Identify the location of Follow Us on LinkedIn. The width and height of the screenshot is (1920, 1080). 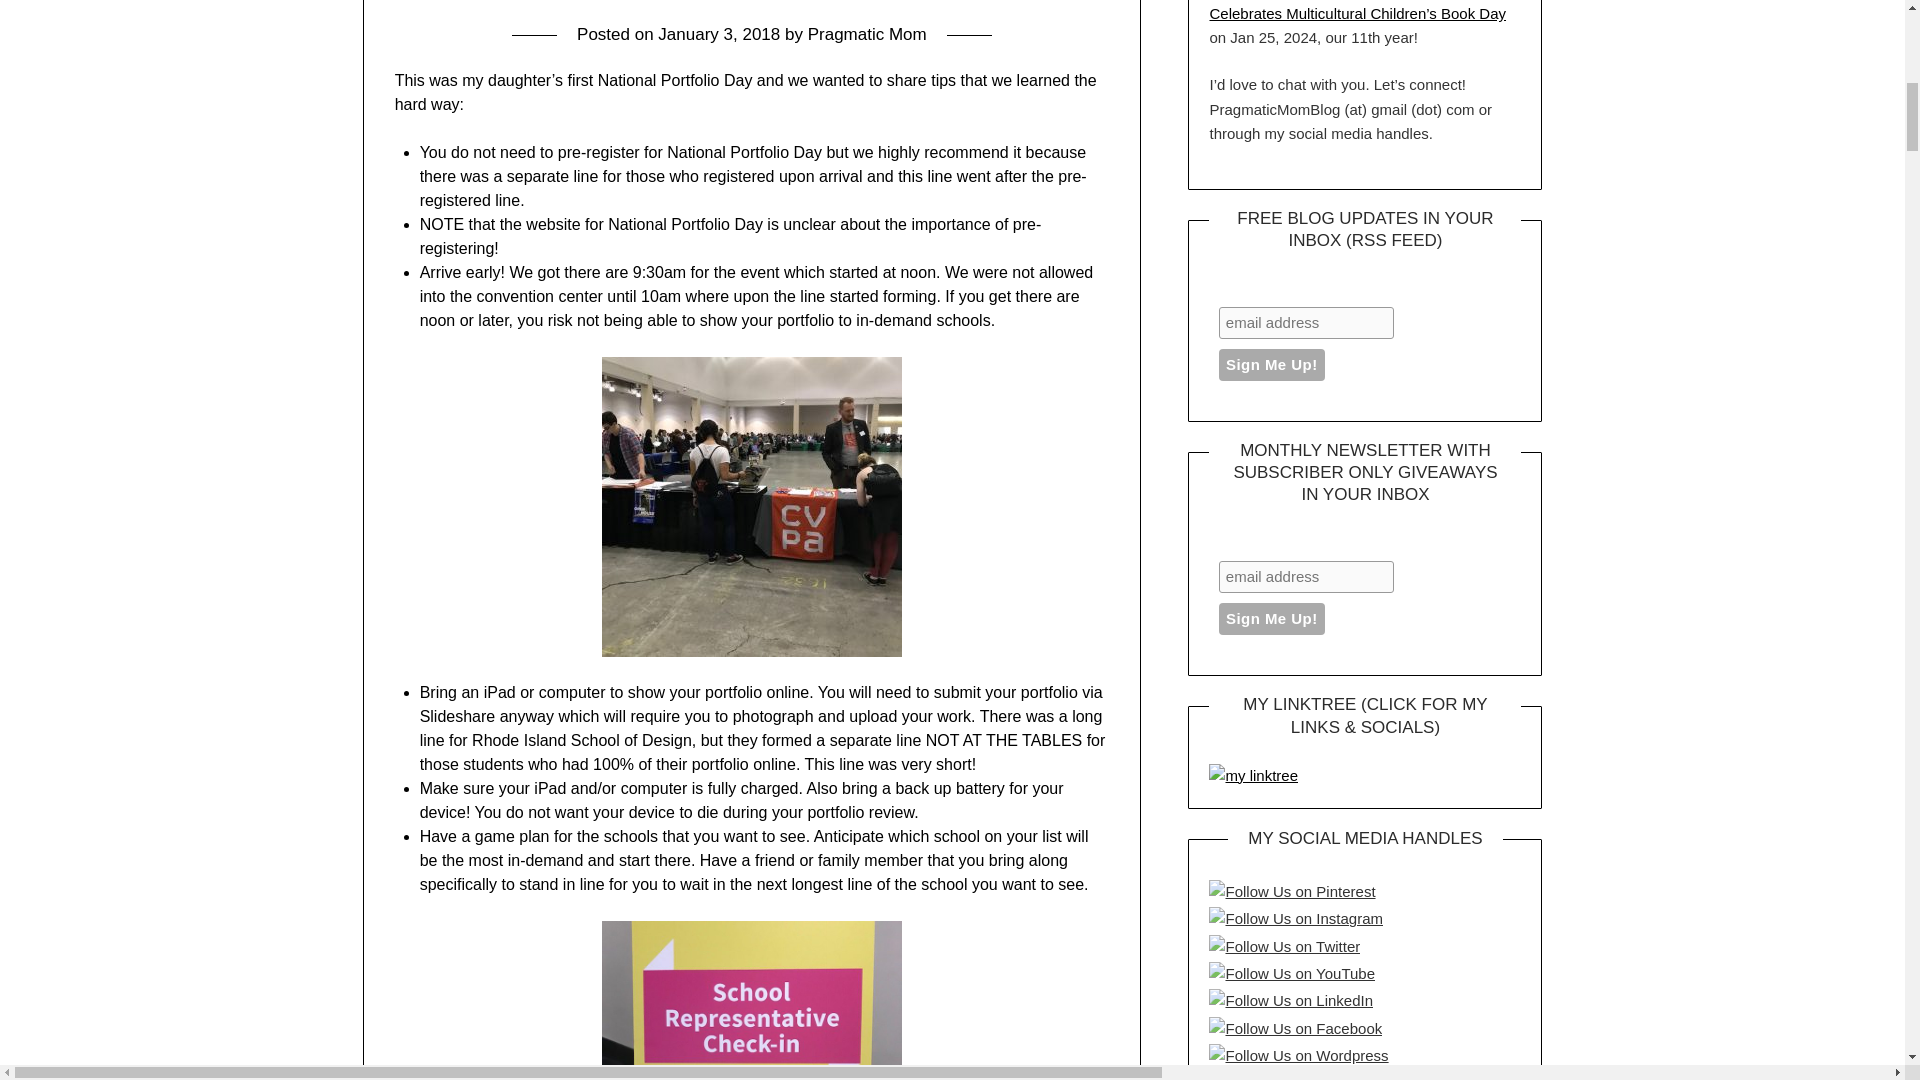
(1290, 1001).